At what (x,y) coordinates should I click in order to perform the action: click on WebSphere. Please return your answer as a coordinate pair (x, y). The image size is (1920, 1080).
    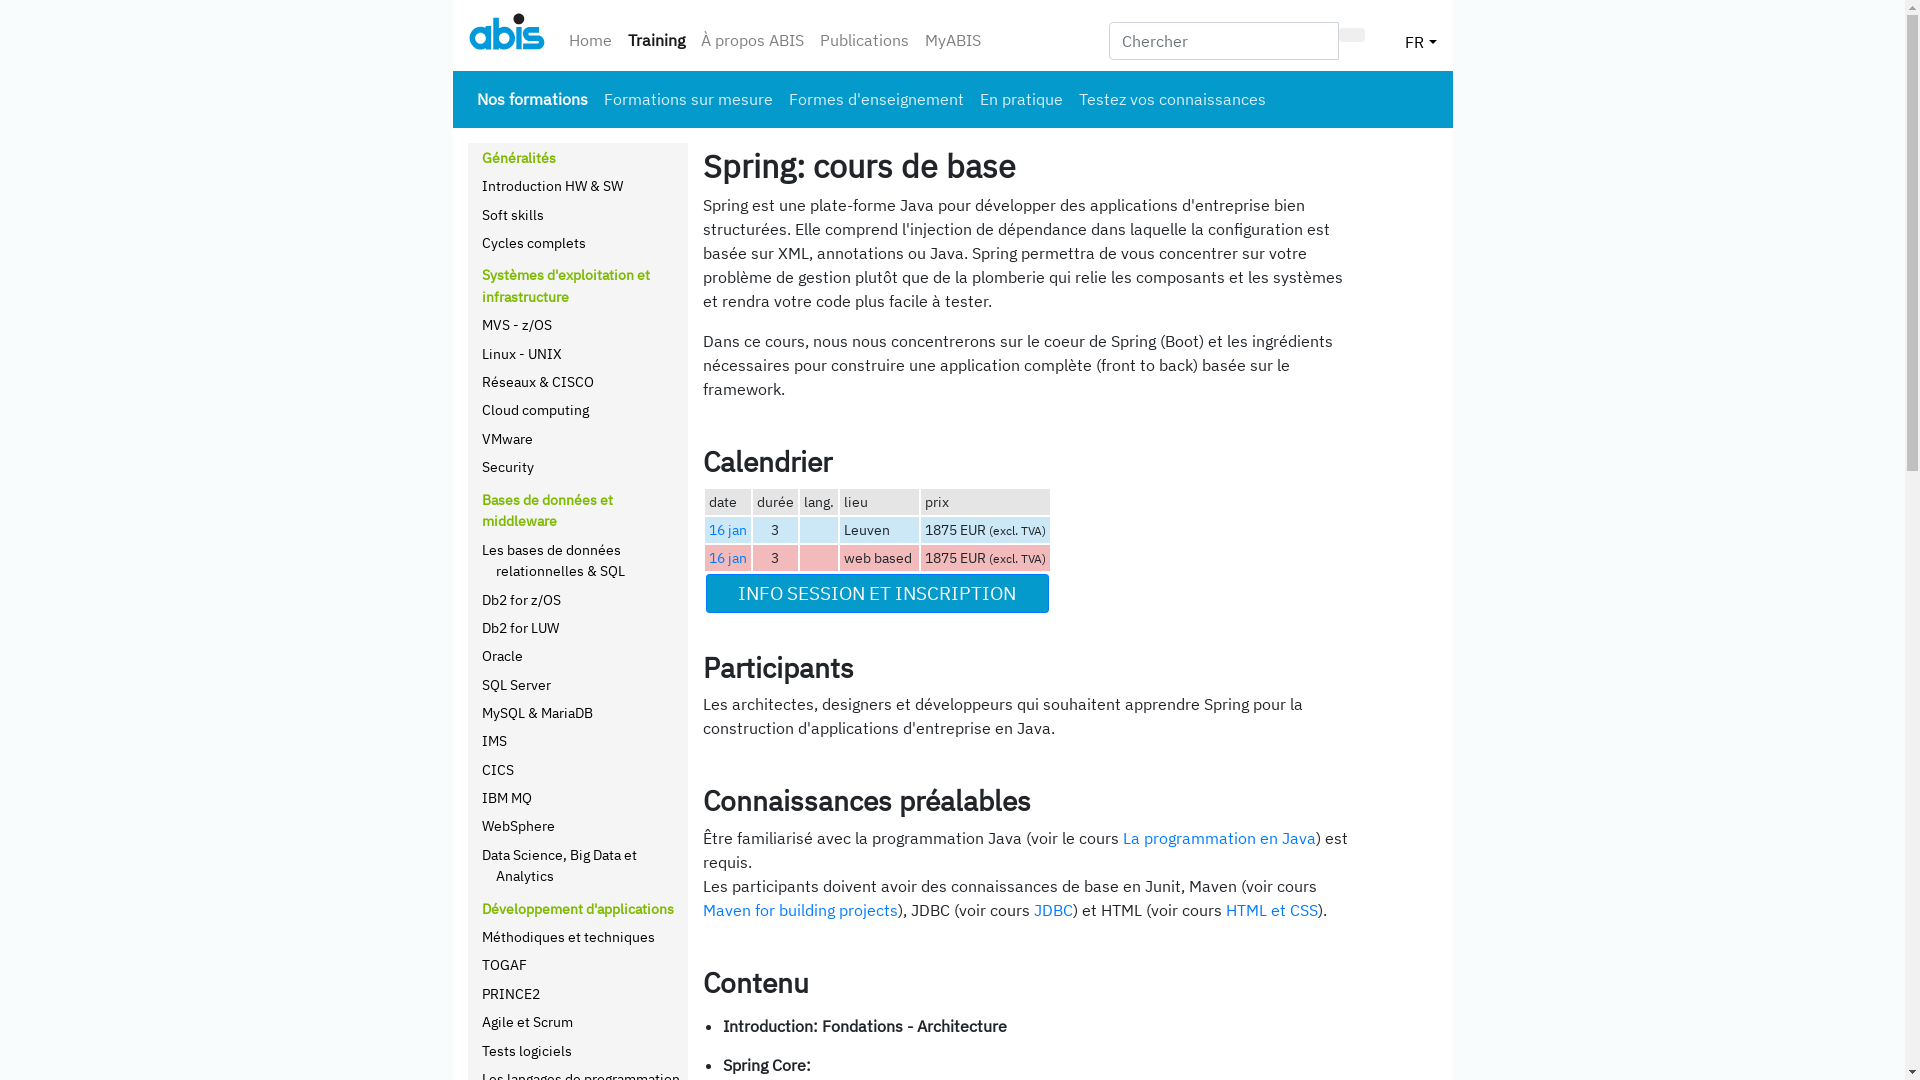
    Looking at the image, I should click on (518, 826).